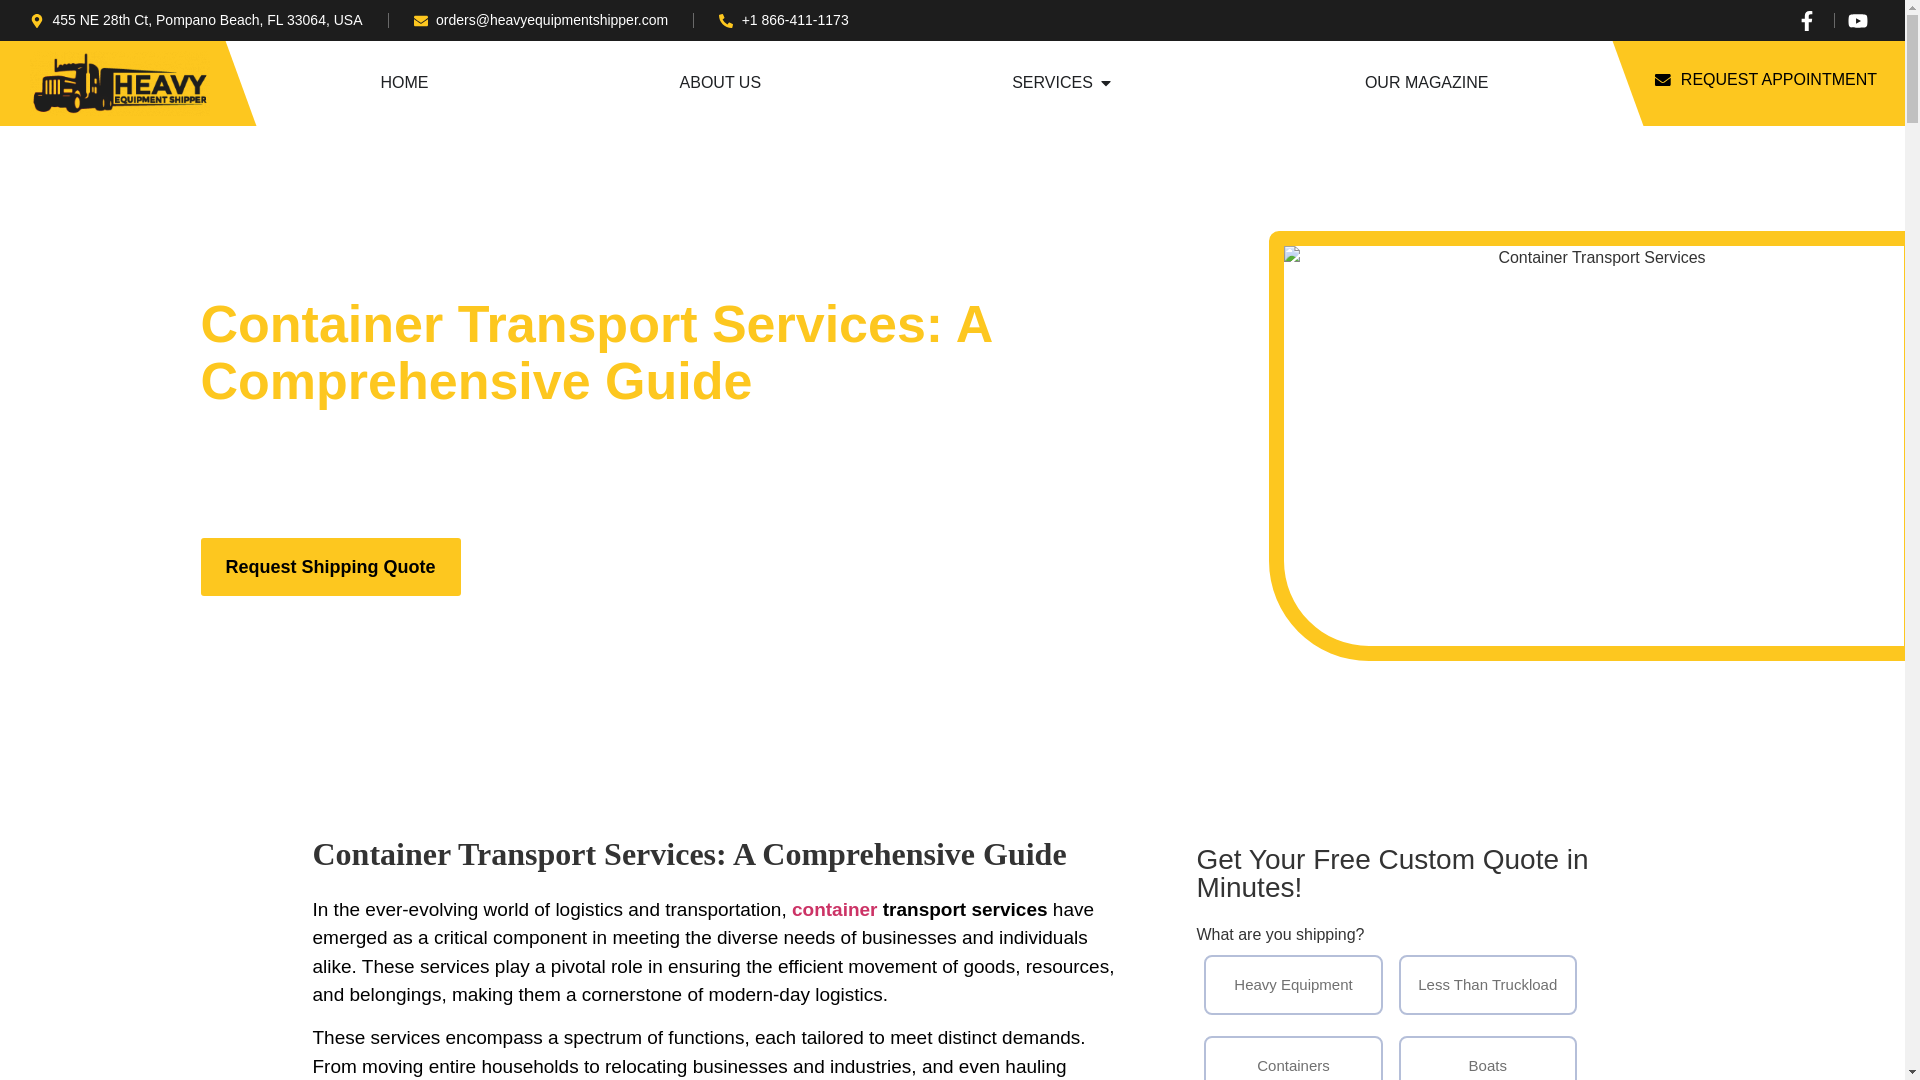 The height and width of the screenshot is (1080, 1920). I want to click on Request Shipping Quote, so click(330, 566).